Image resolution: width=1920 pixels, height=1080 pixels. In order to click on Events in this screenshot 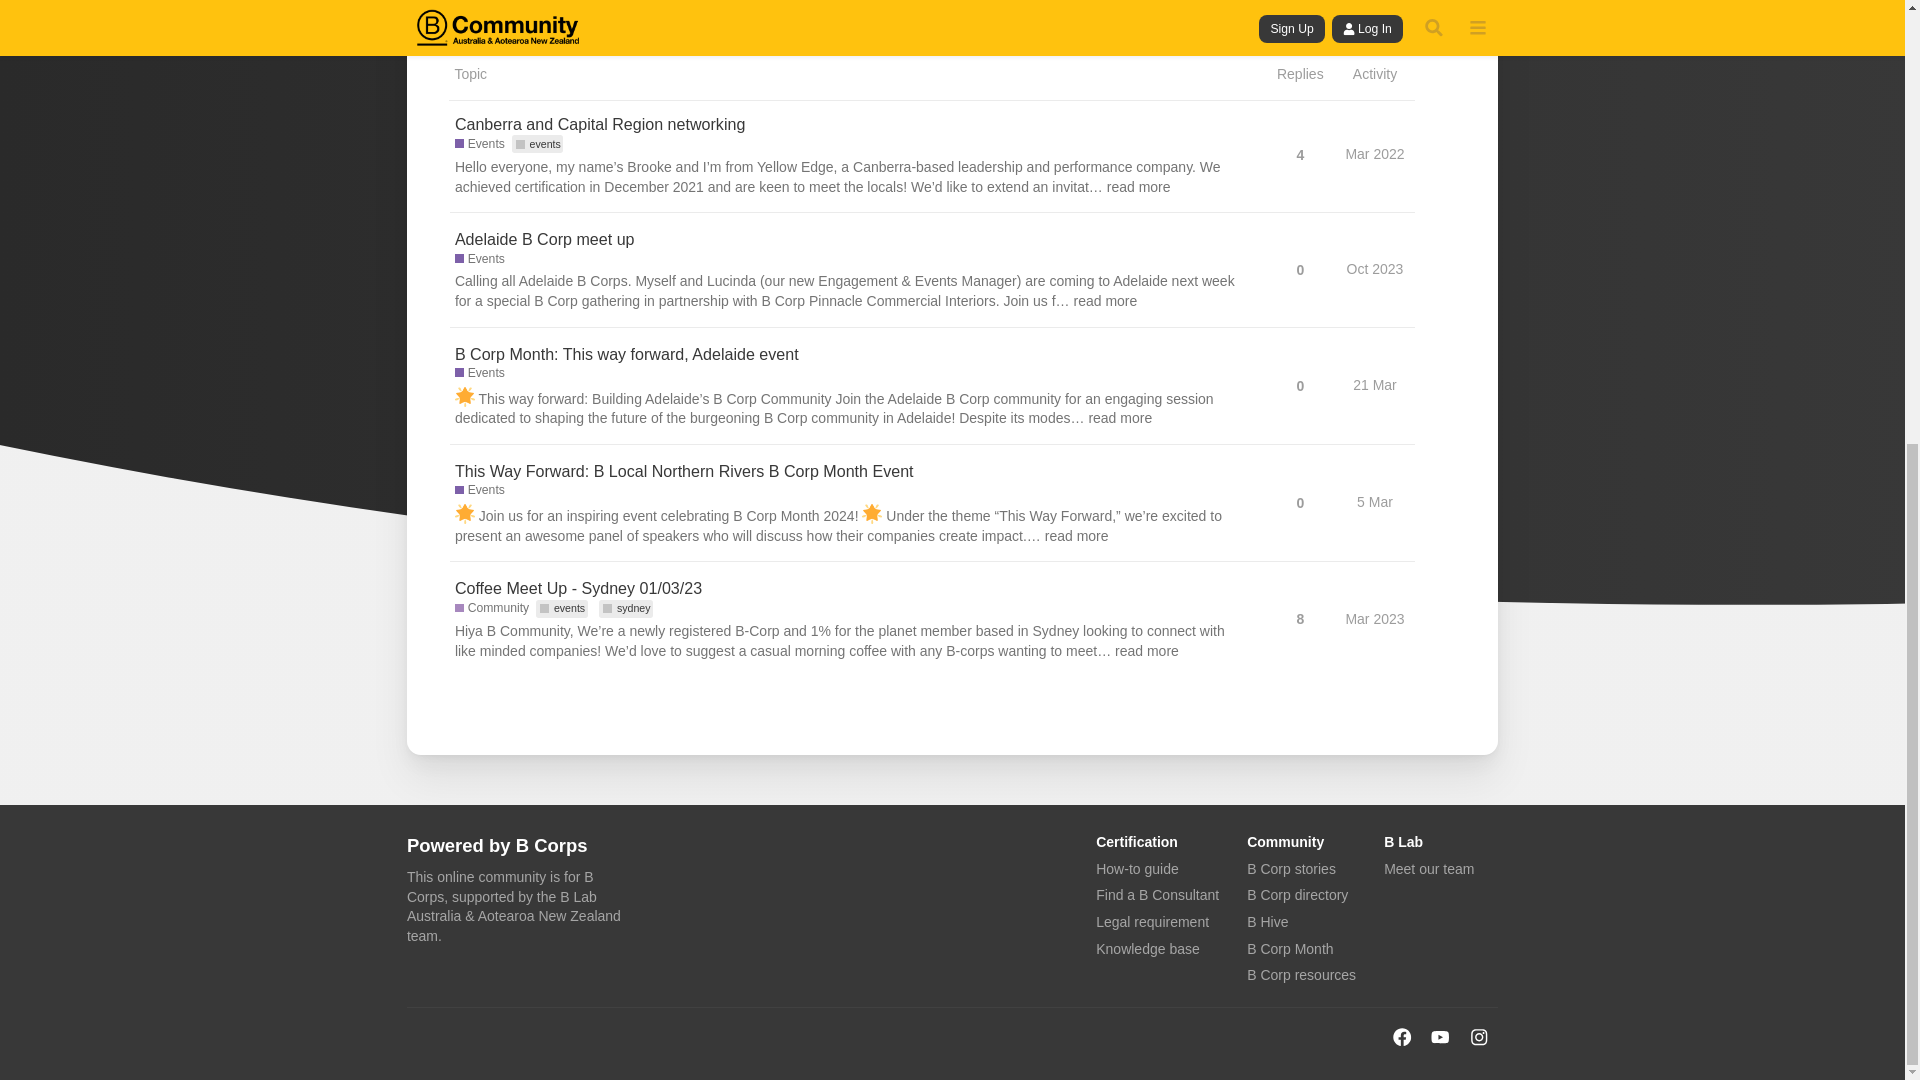, I will do `click(480, 258)`.